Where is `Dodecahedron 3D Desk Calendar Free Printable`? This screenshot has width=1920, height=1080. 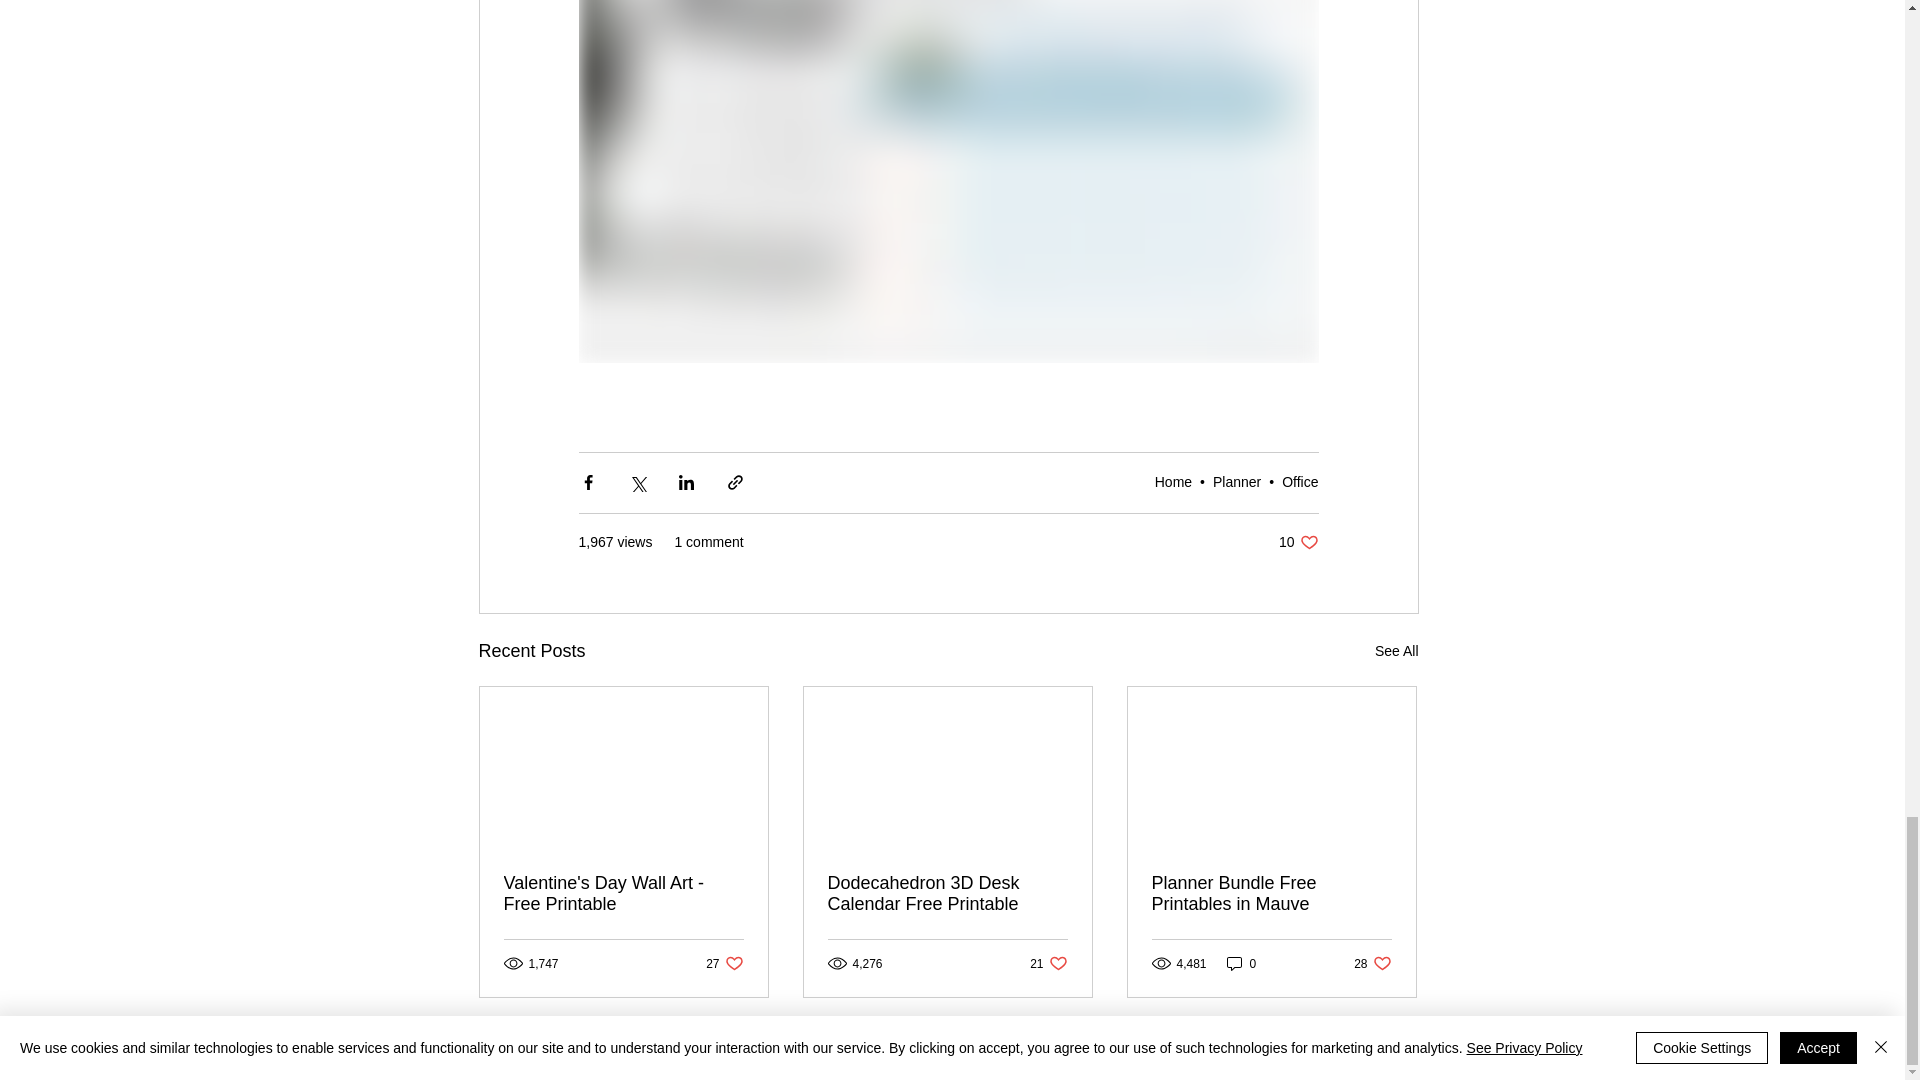
Dodecahedron 3D Desk Calendar Free Printable is located at coordinates (1242, 963).